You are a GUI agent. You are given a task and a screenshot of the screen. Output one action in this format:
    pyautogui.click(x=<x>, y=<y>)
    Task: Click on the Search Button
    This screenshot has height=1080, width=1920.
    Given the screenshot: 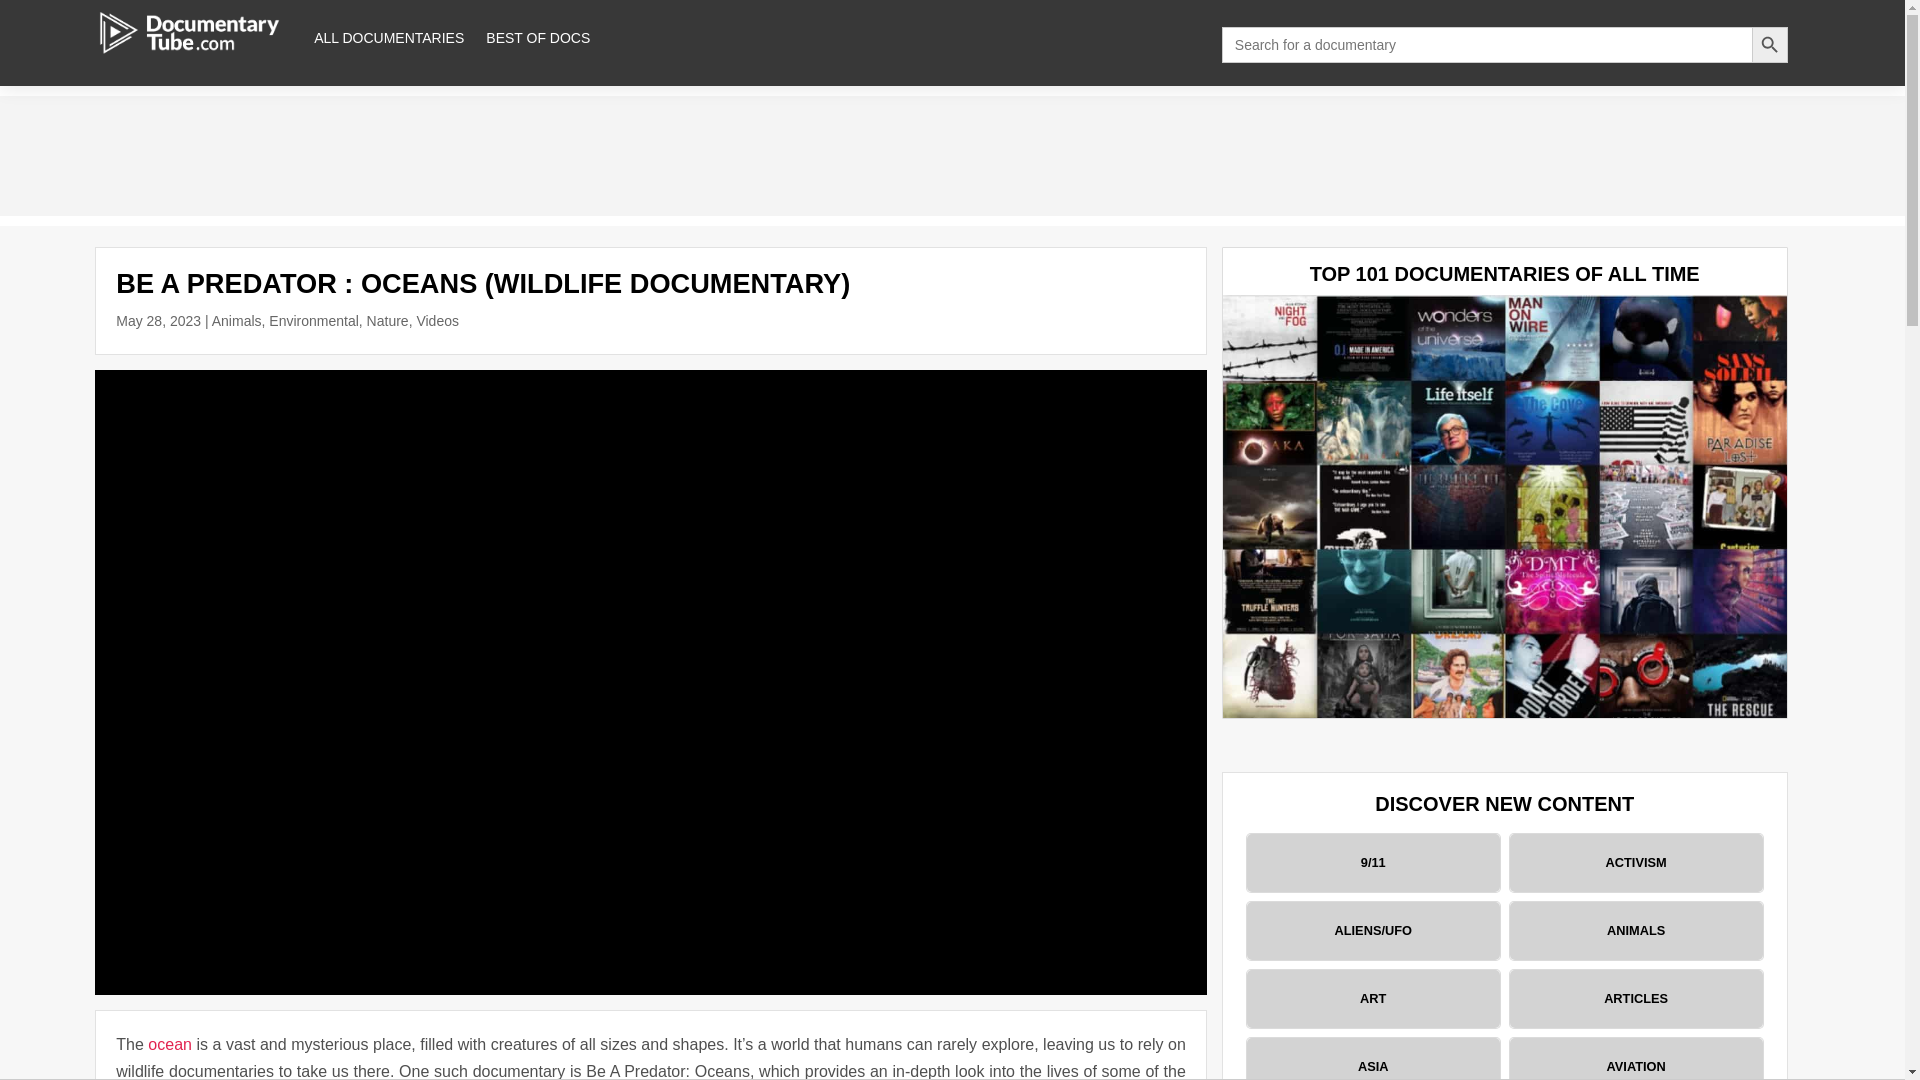 What is the action you would take?
    pyautogui.click(x=1769, y=44)
    